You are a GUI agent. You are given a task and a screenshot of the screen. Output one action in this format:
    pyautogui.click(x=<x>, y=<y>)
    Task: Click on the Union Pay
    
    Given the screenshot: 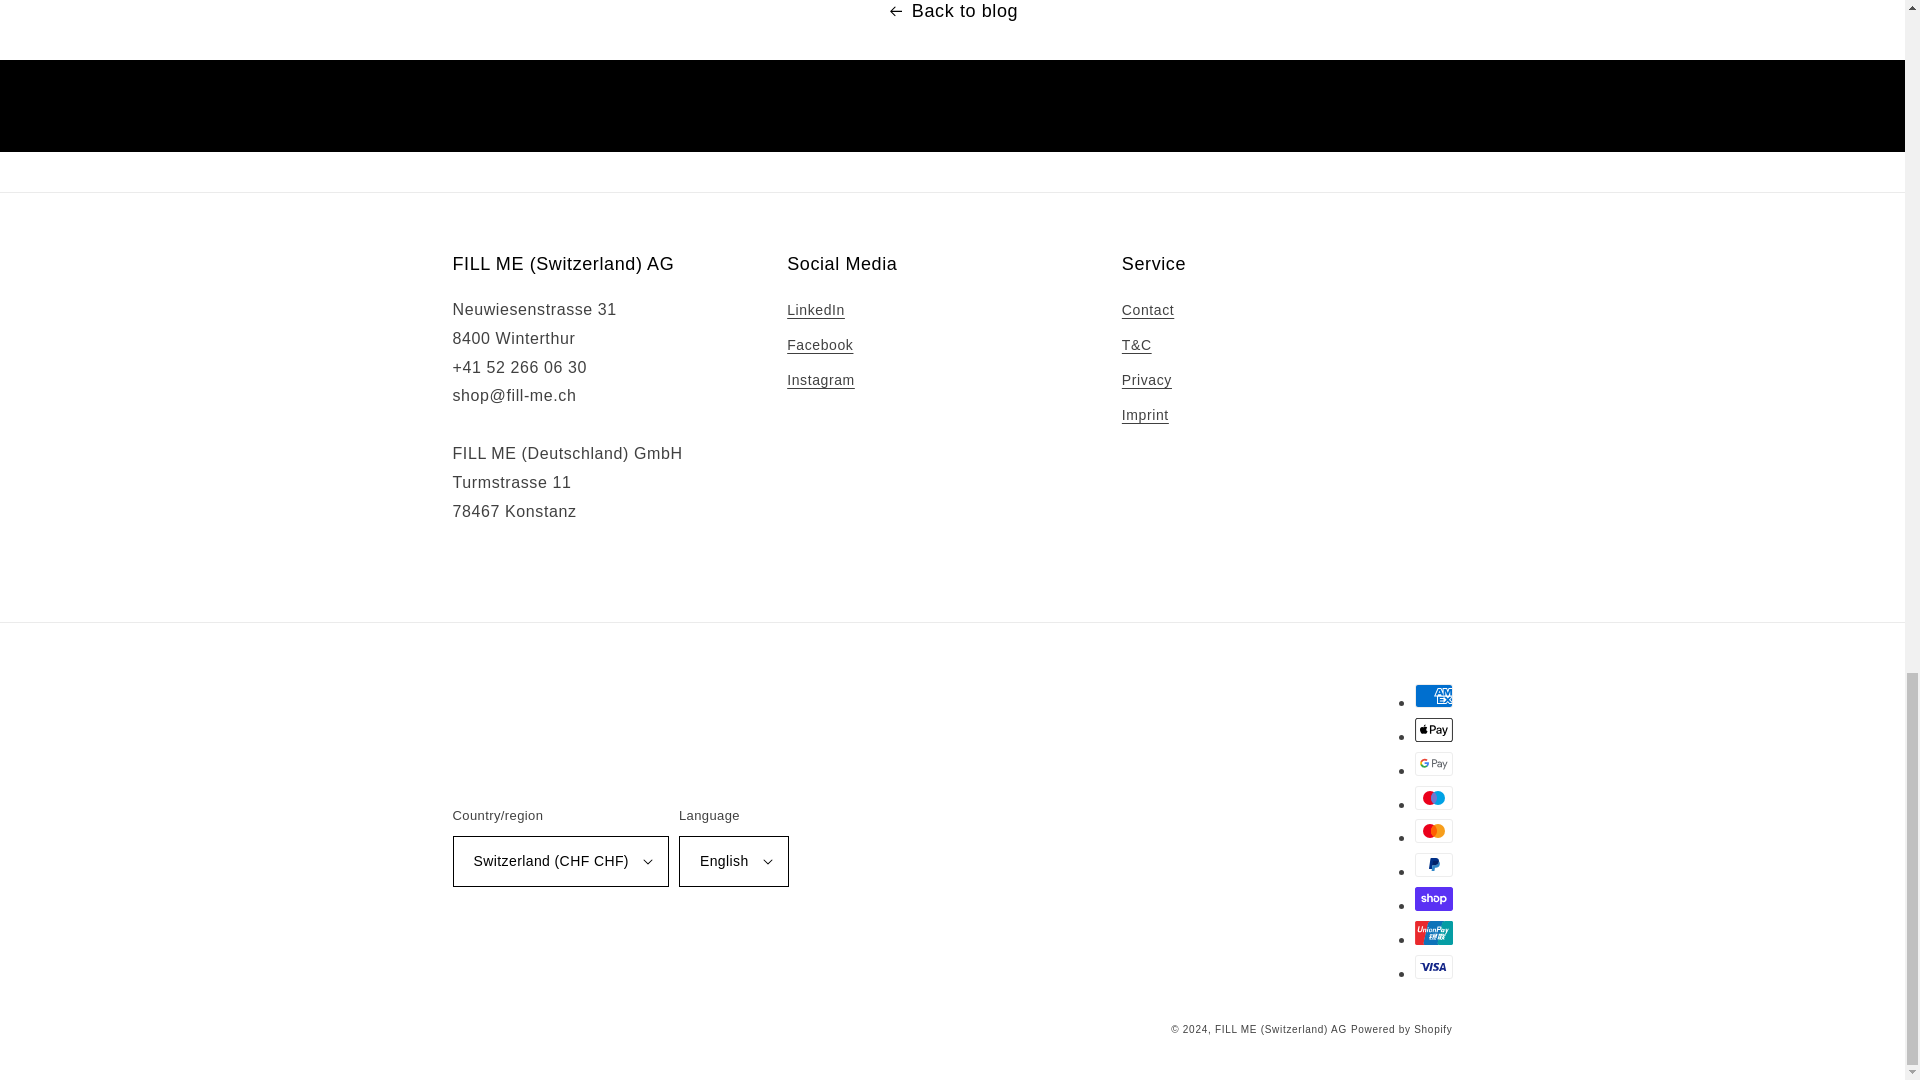 What is the action you would take?
    pyautogui.click(x=1432, y=933)
    